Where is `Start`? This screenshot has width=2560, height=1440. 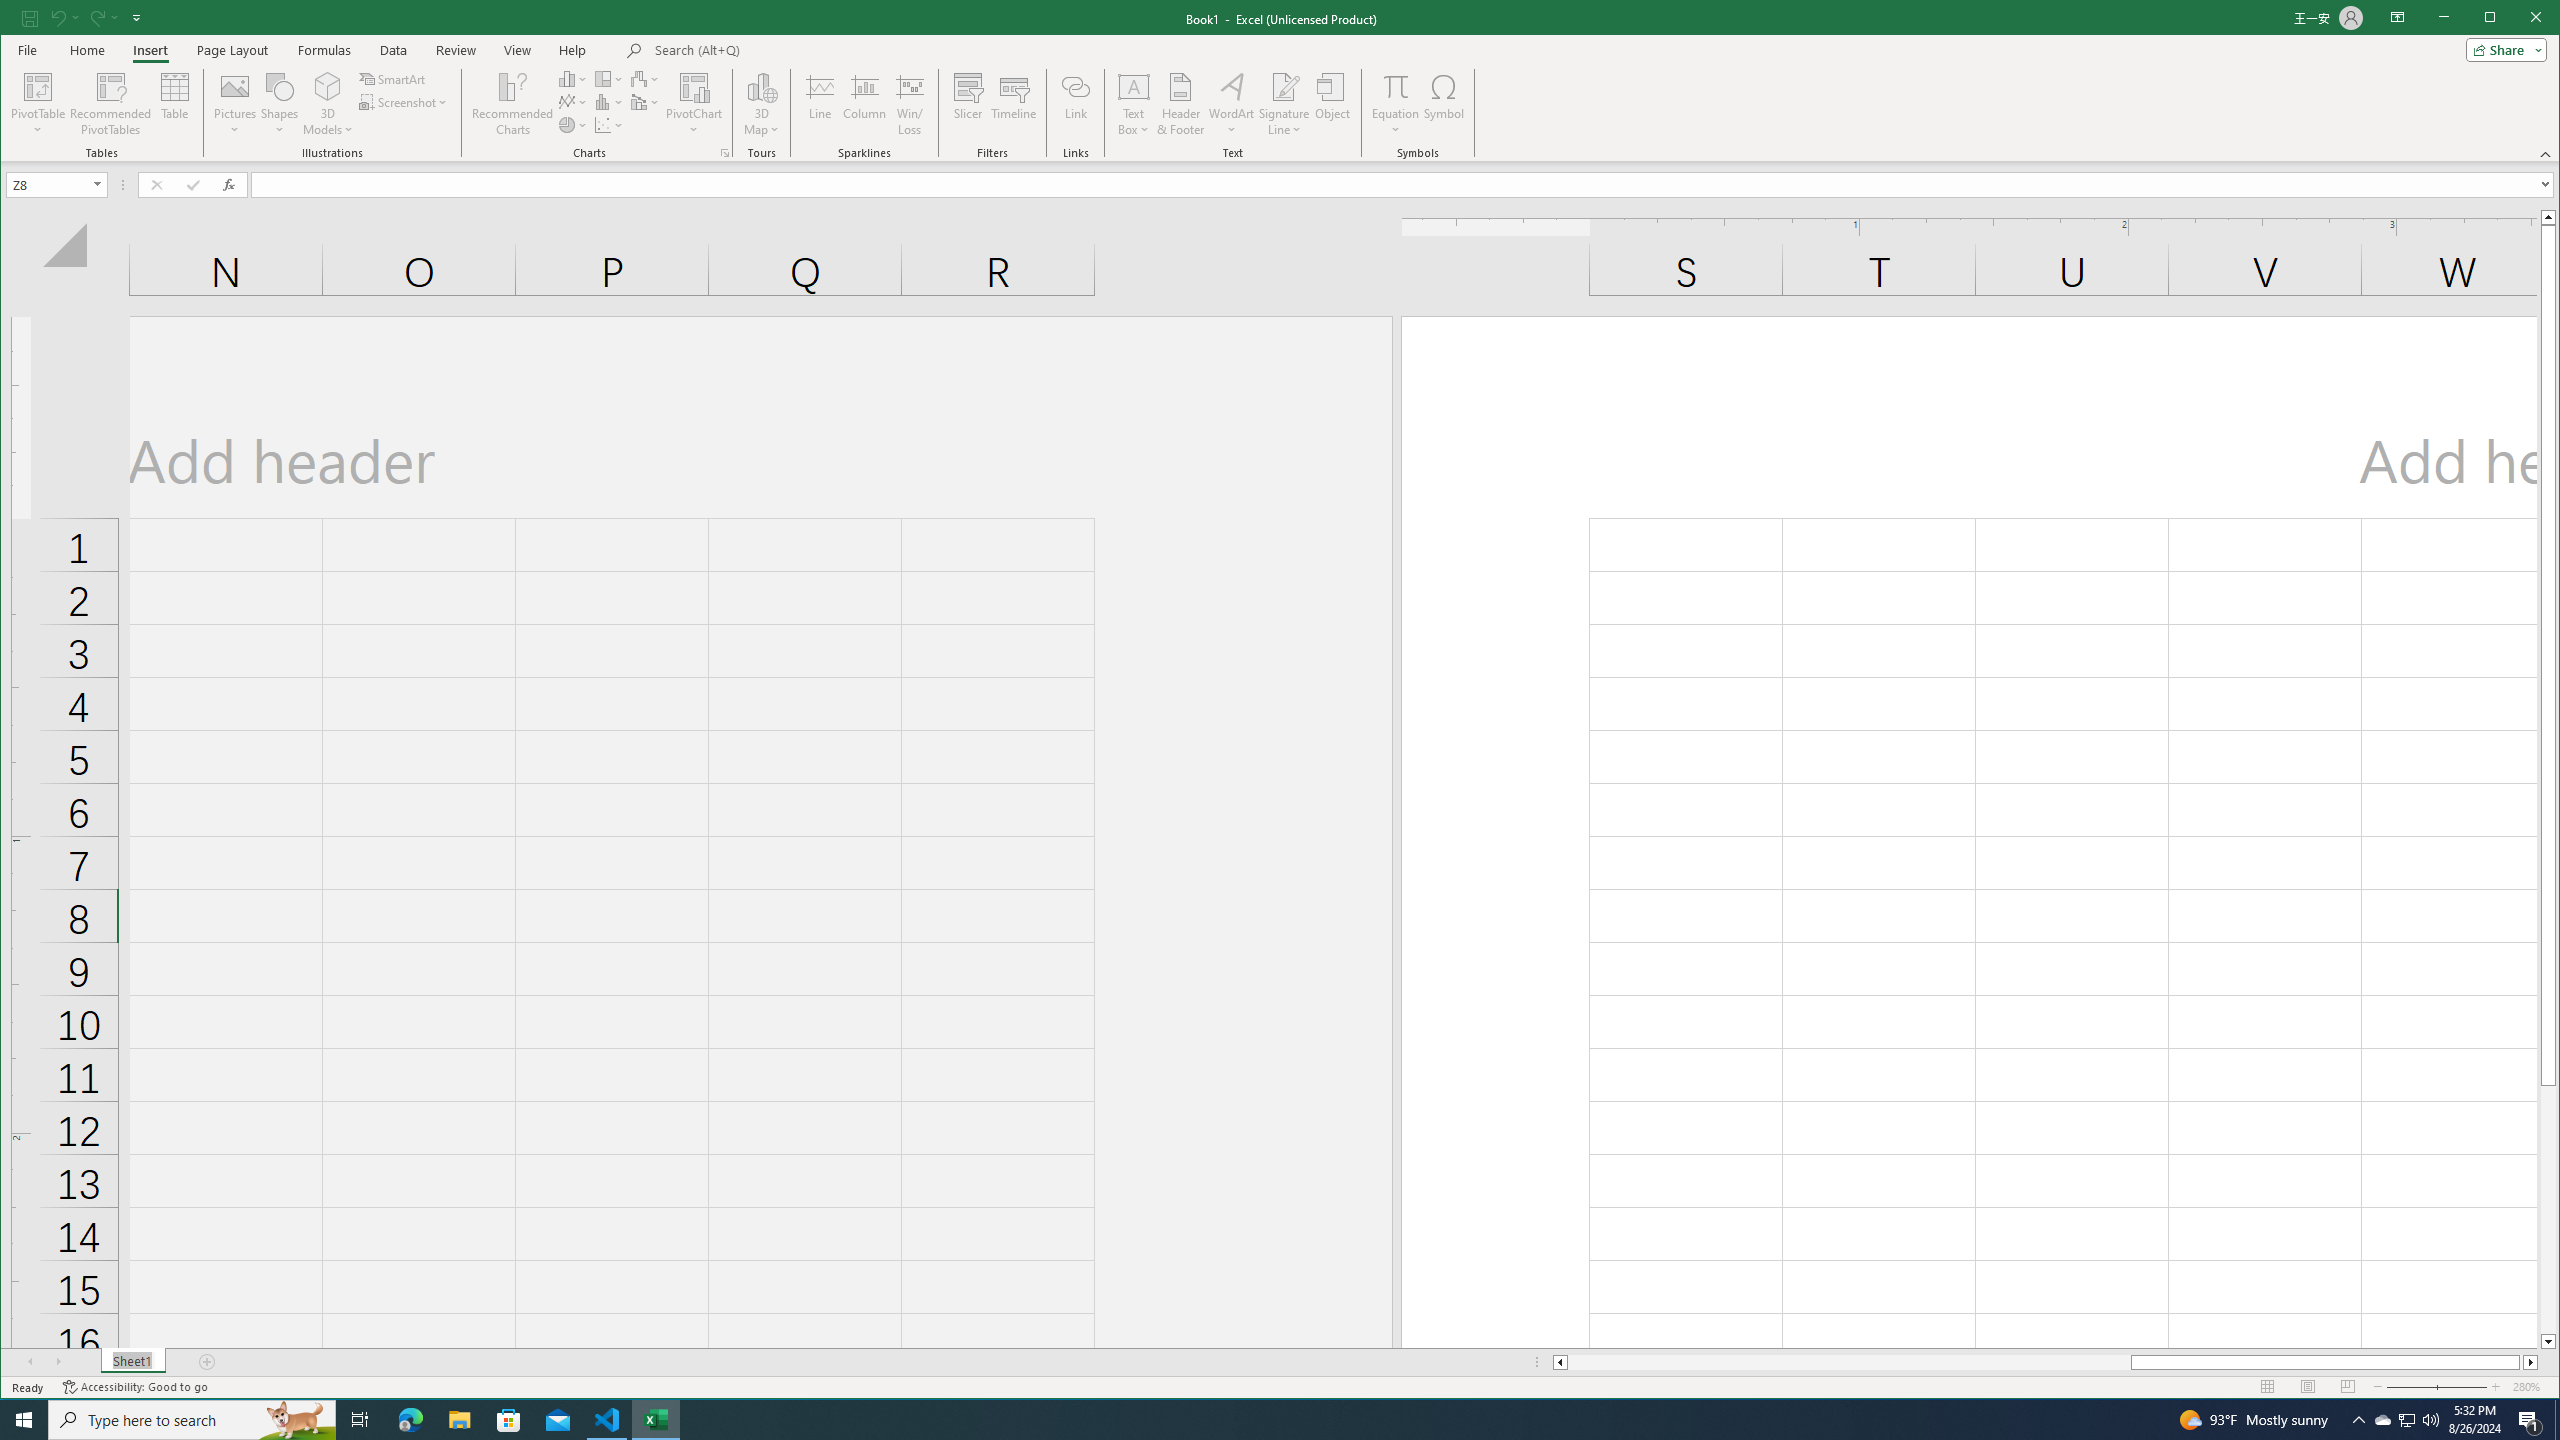
Start is located at coordinates (24, 1420).